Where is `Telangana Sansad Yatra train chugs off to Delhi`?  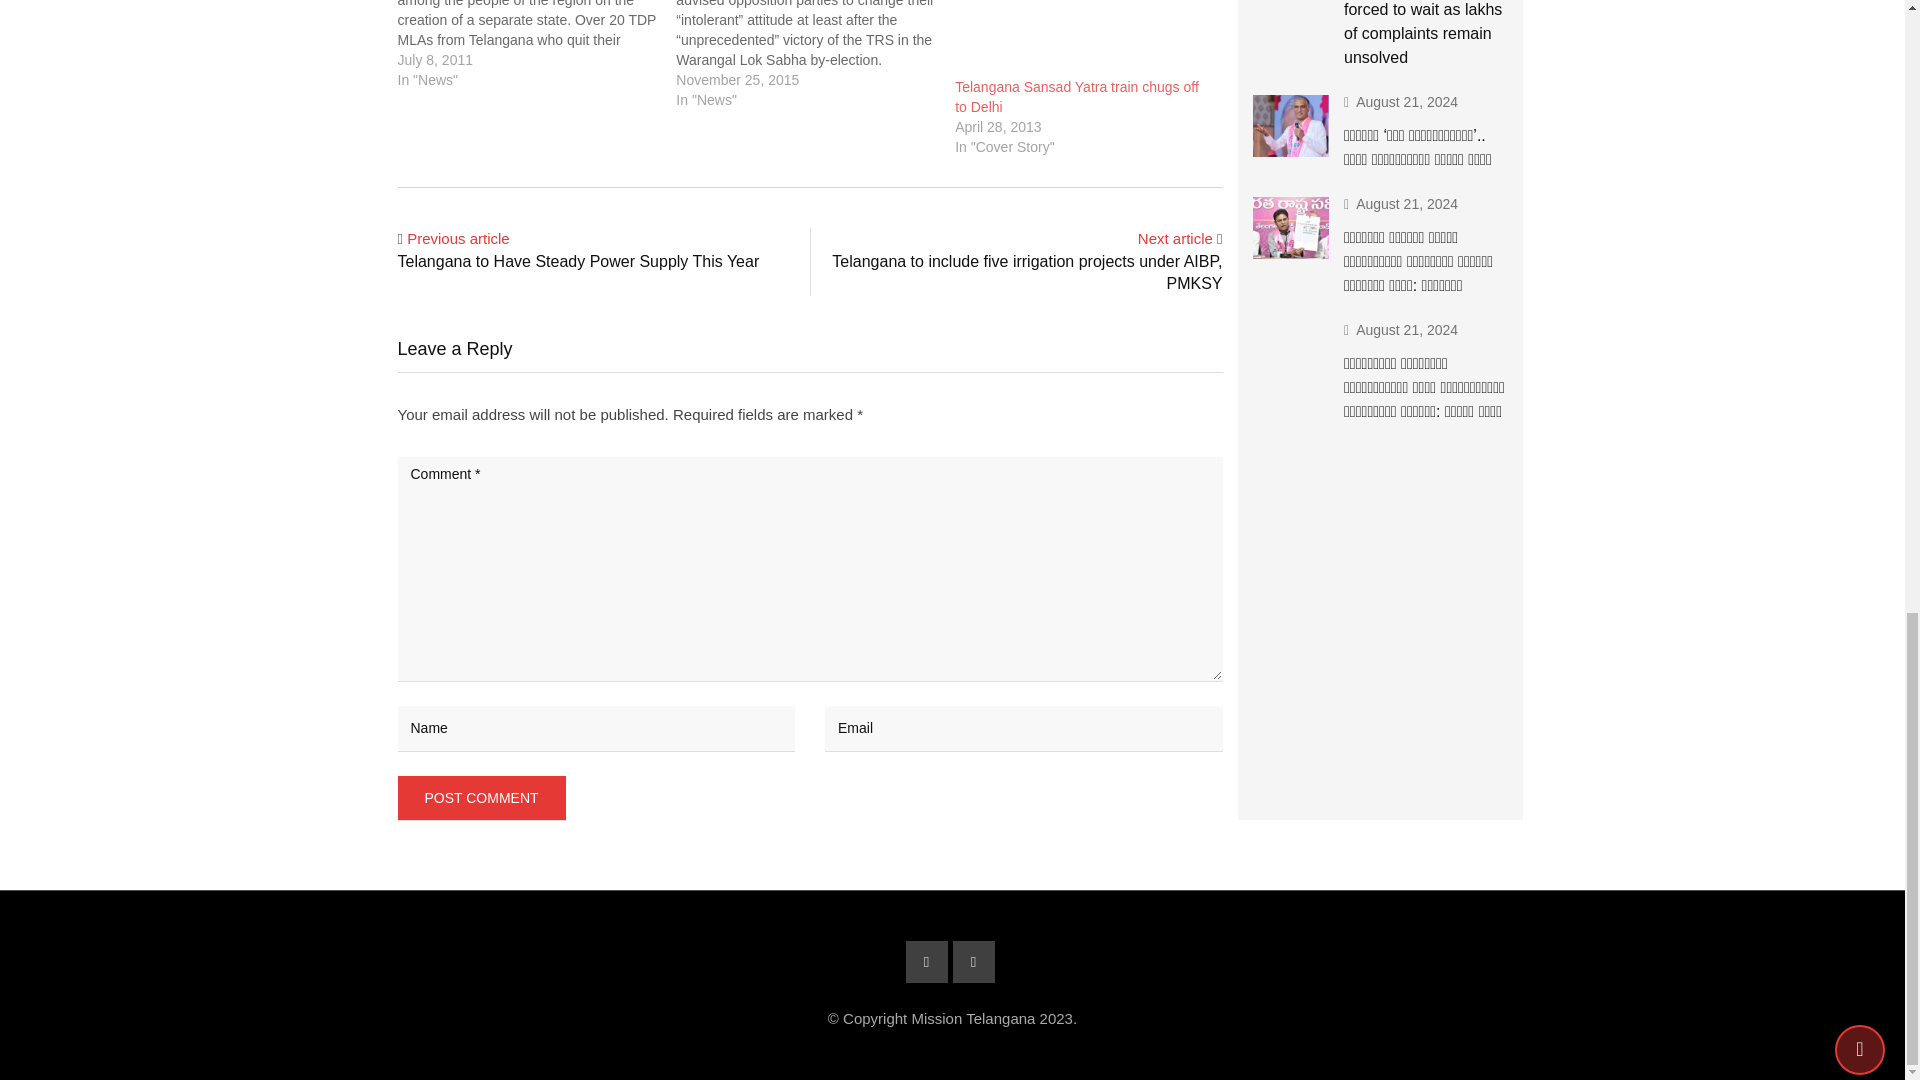
Telangana Sansad Yatra train chugs off to Delhi is located at coordinates (1076, 96).